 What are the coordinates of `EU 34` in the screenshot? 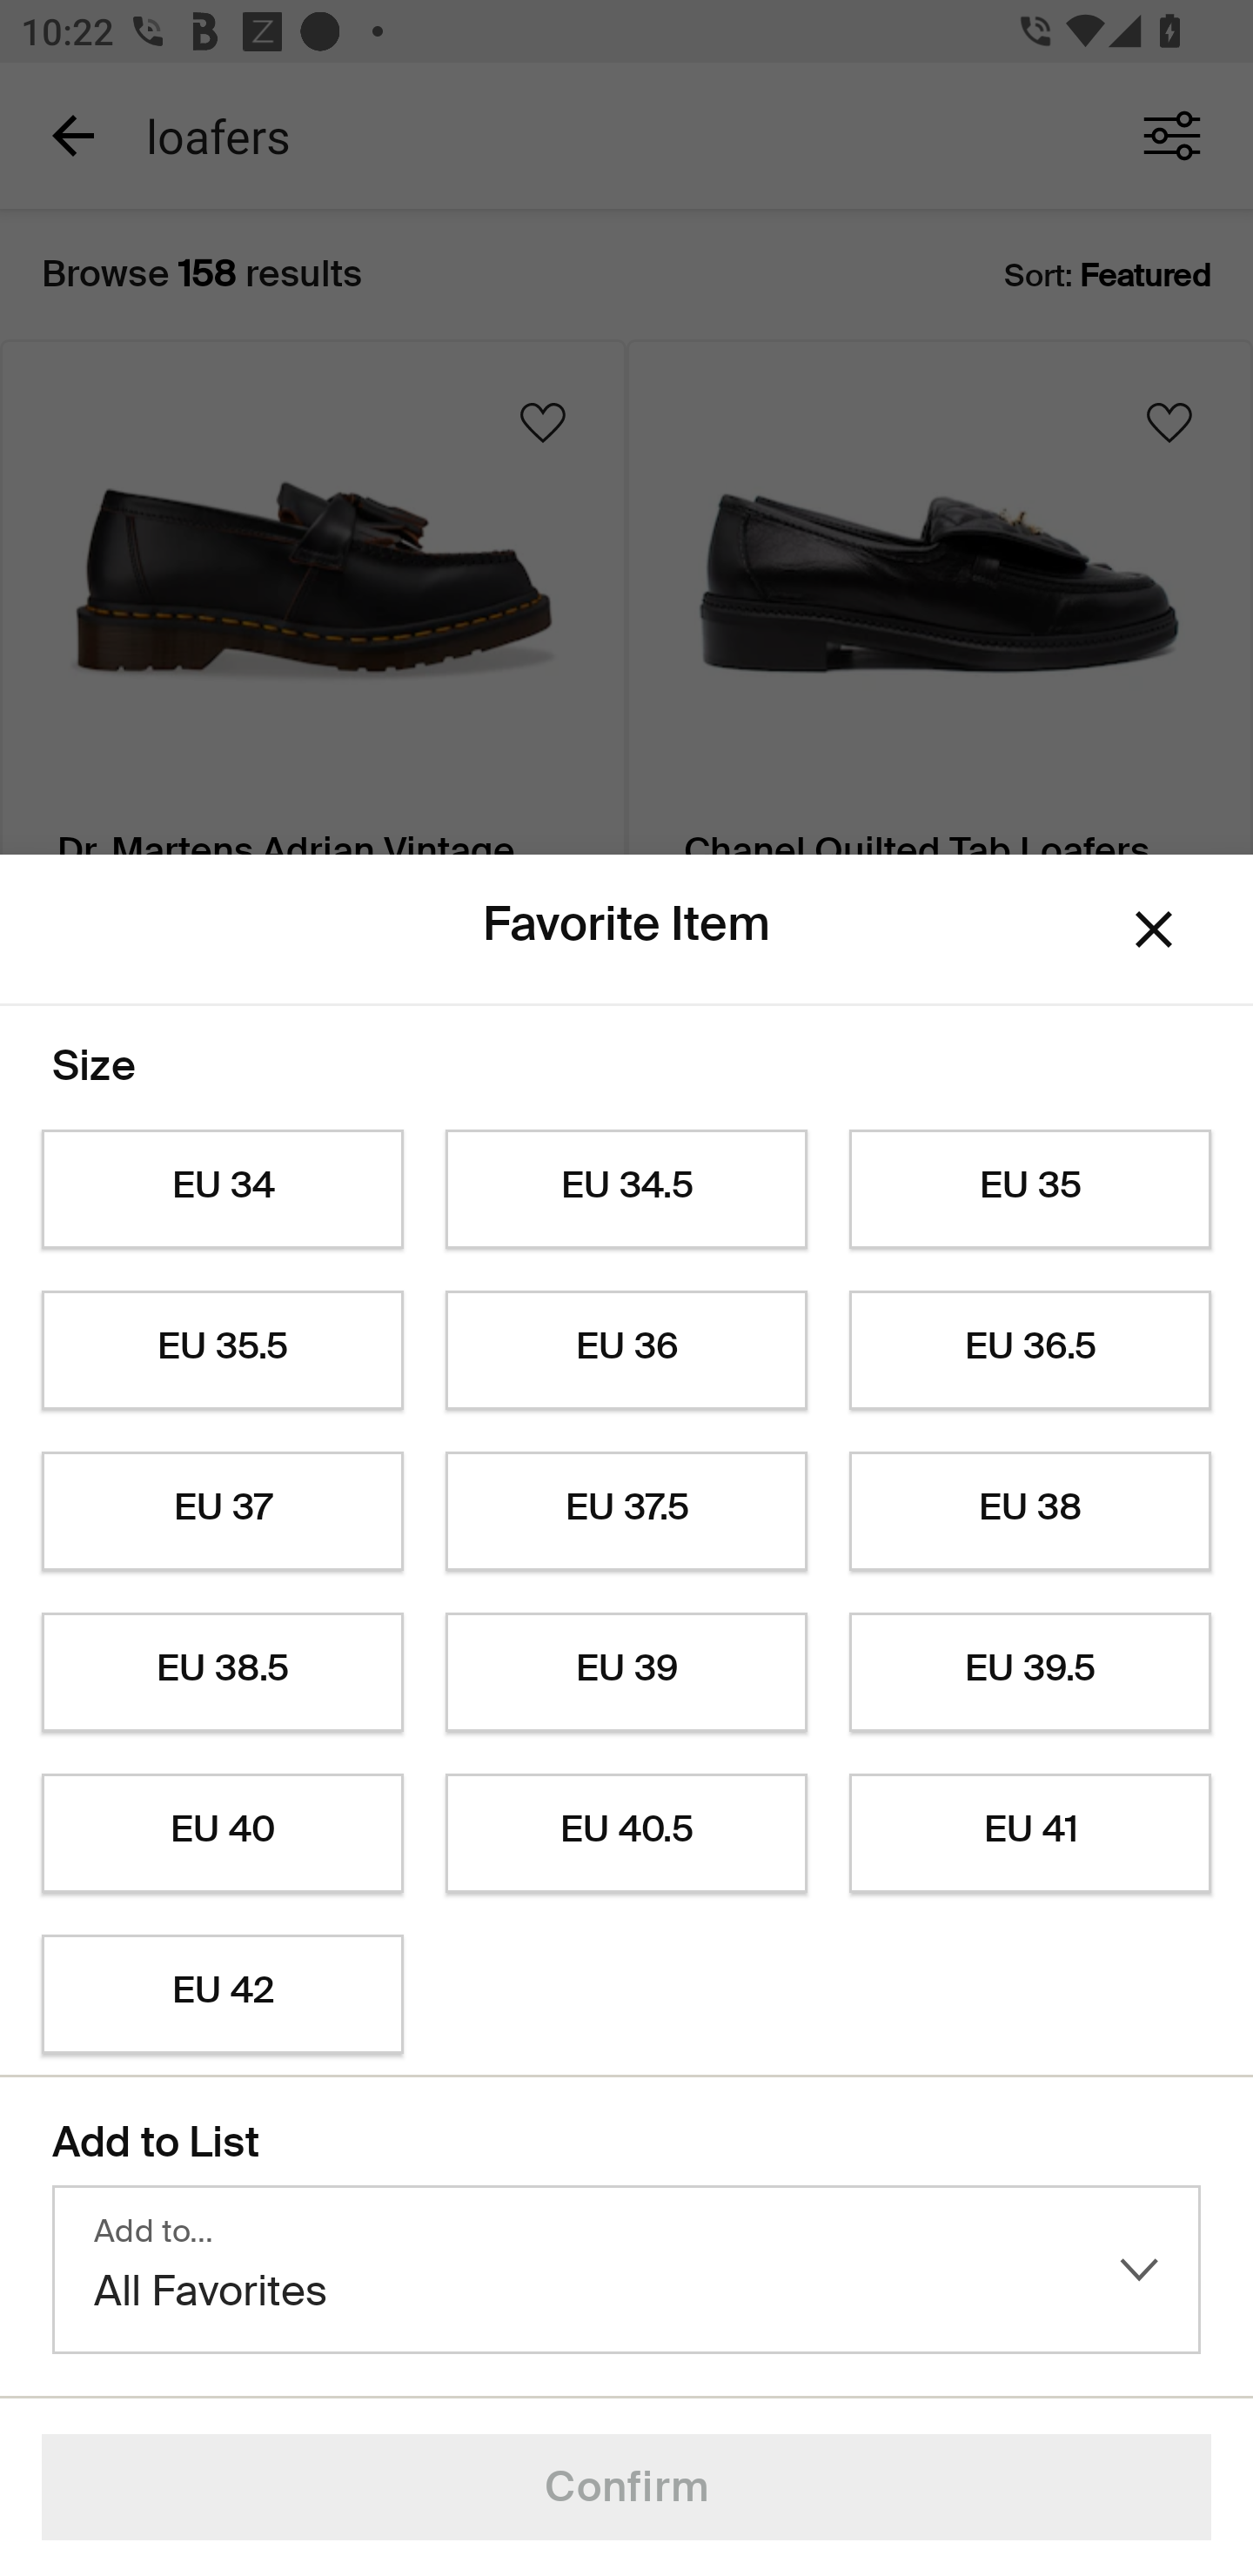 It's located at (222, 1190).